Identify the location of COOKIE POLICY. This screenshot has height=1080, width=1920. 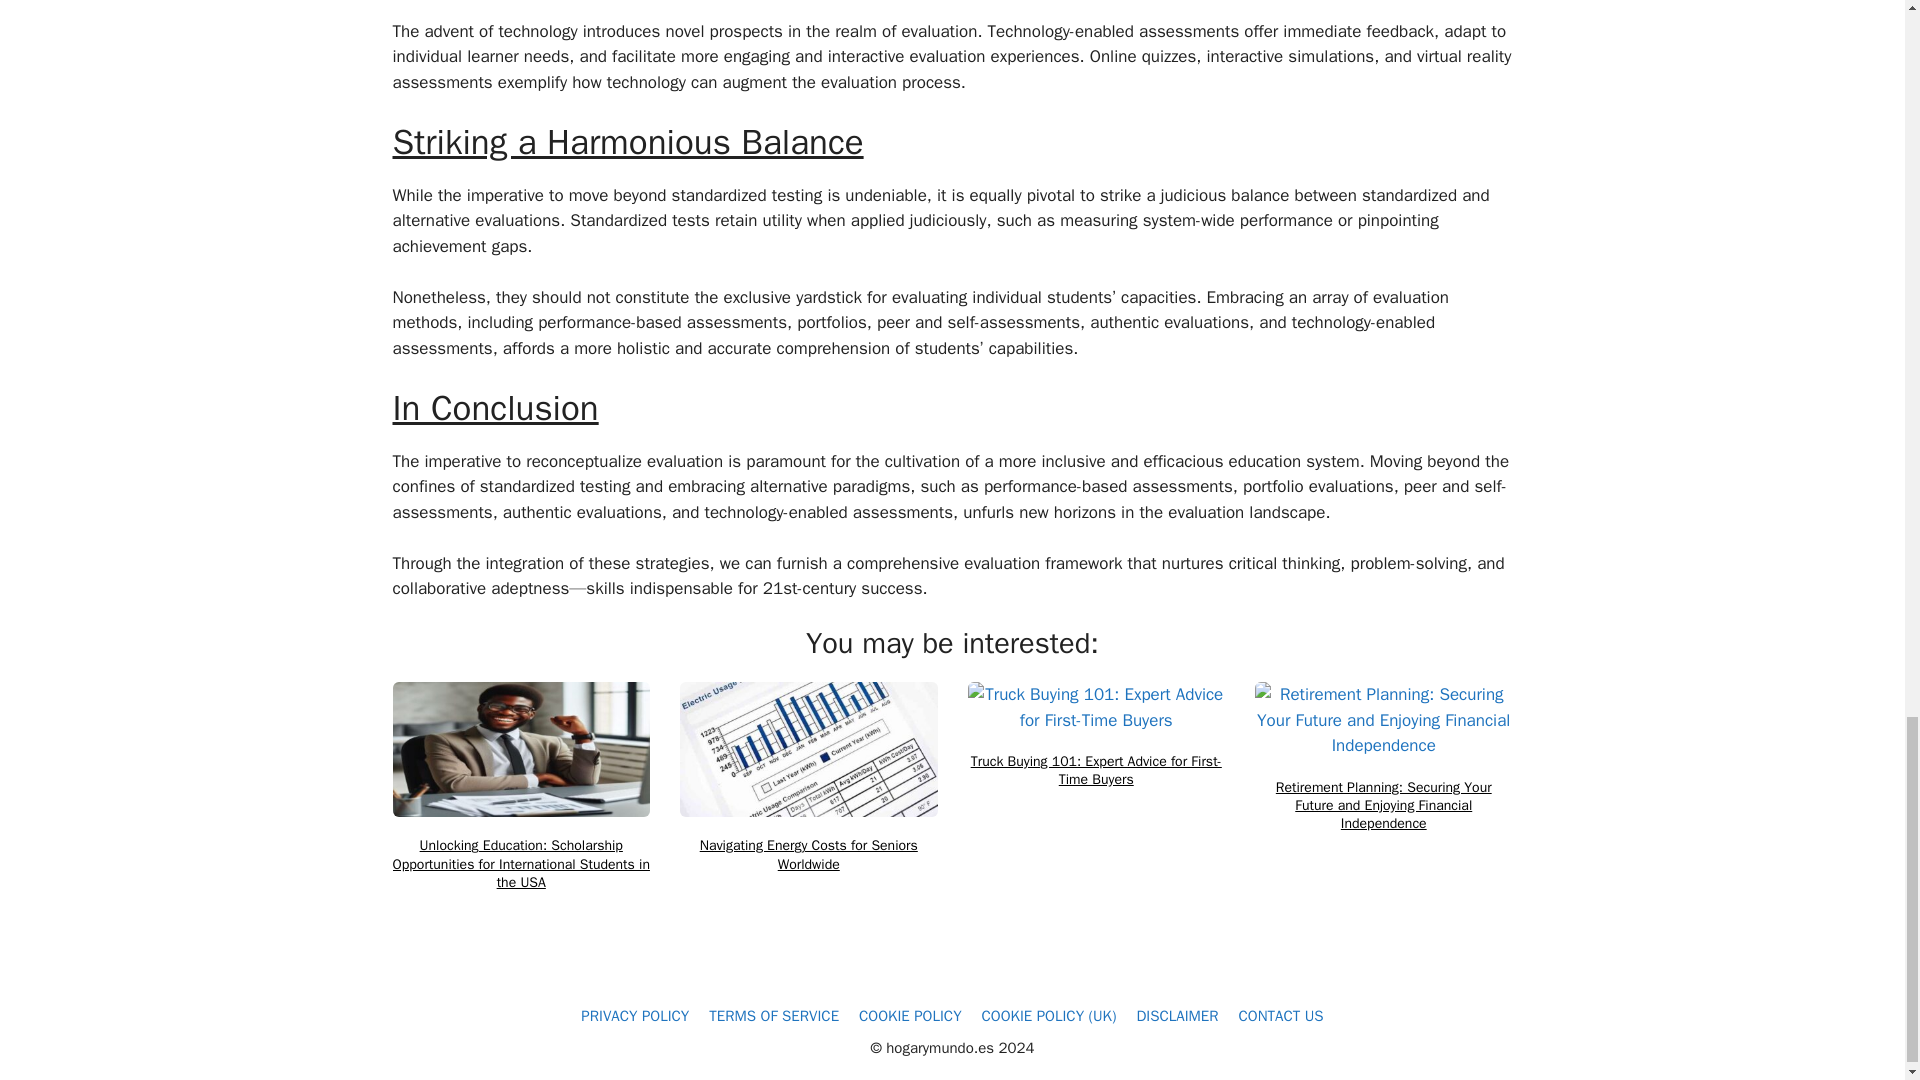
(910, 1015).